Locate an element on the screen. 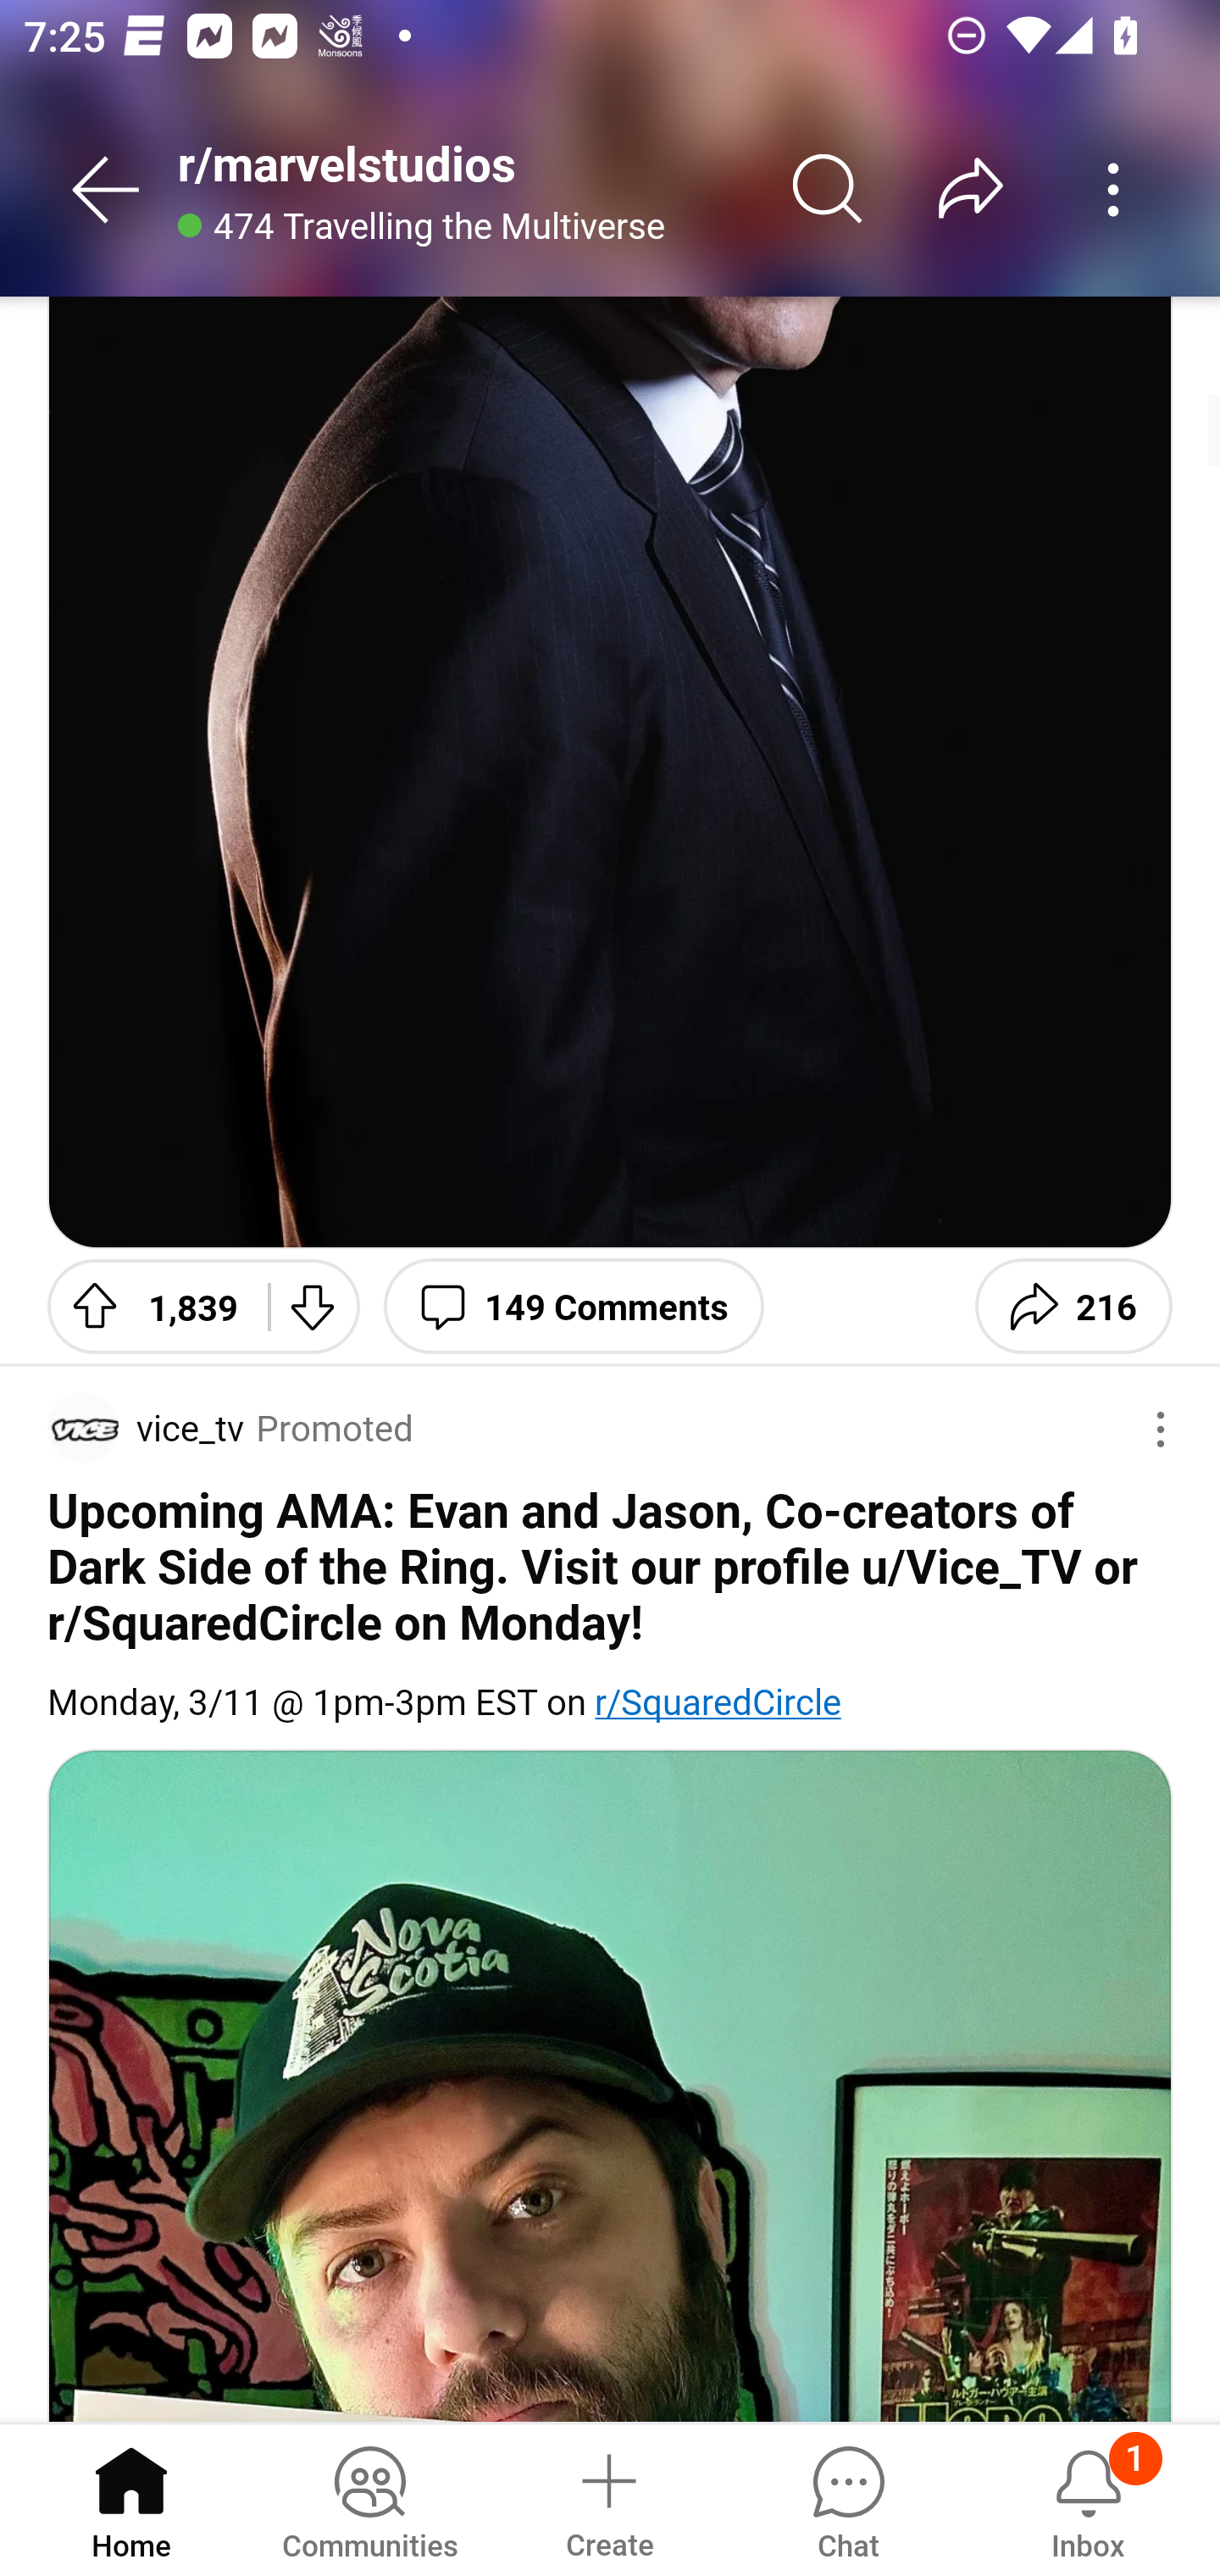  Image is located at coordinates (610, 773).